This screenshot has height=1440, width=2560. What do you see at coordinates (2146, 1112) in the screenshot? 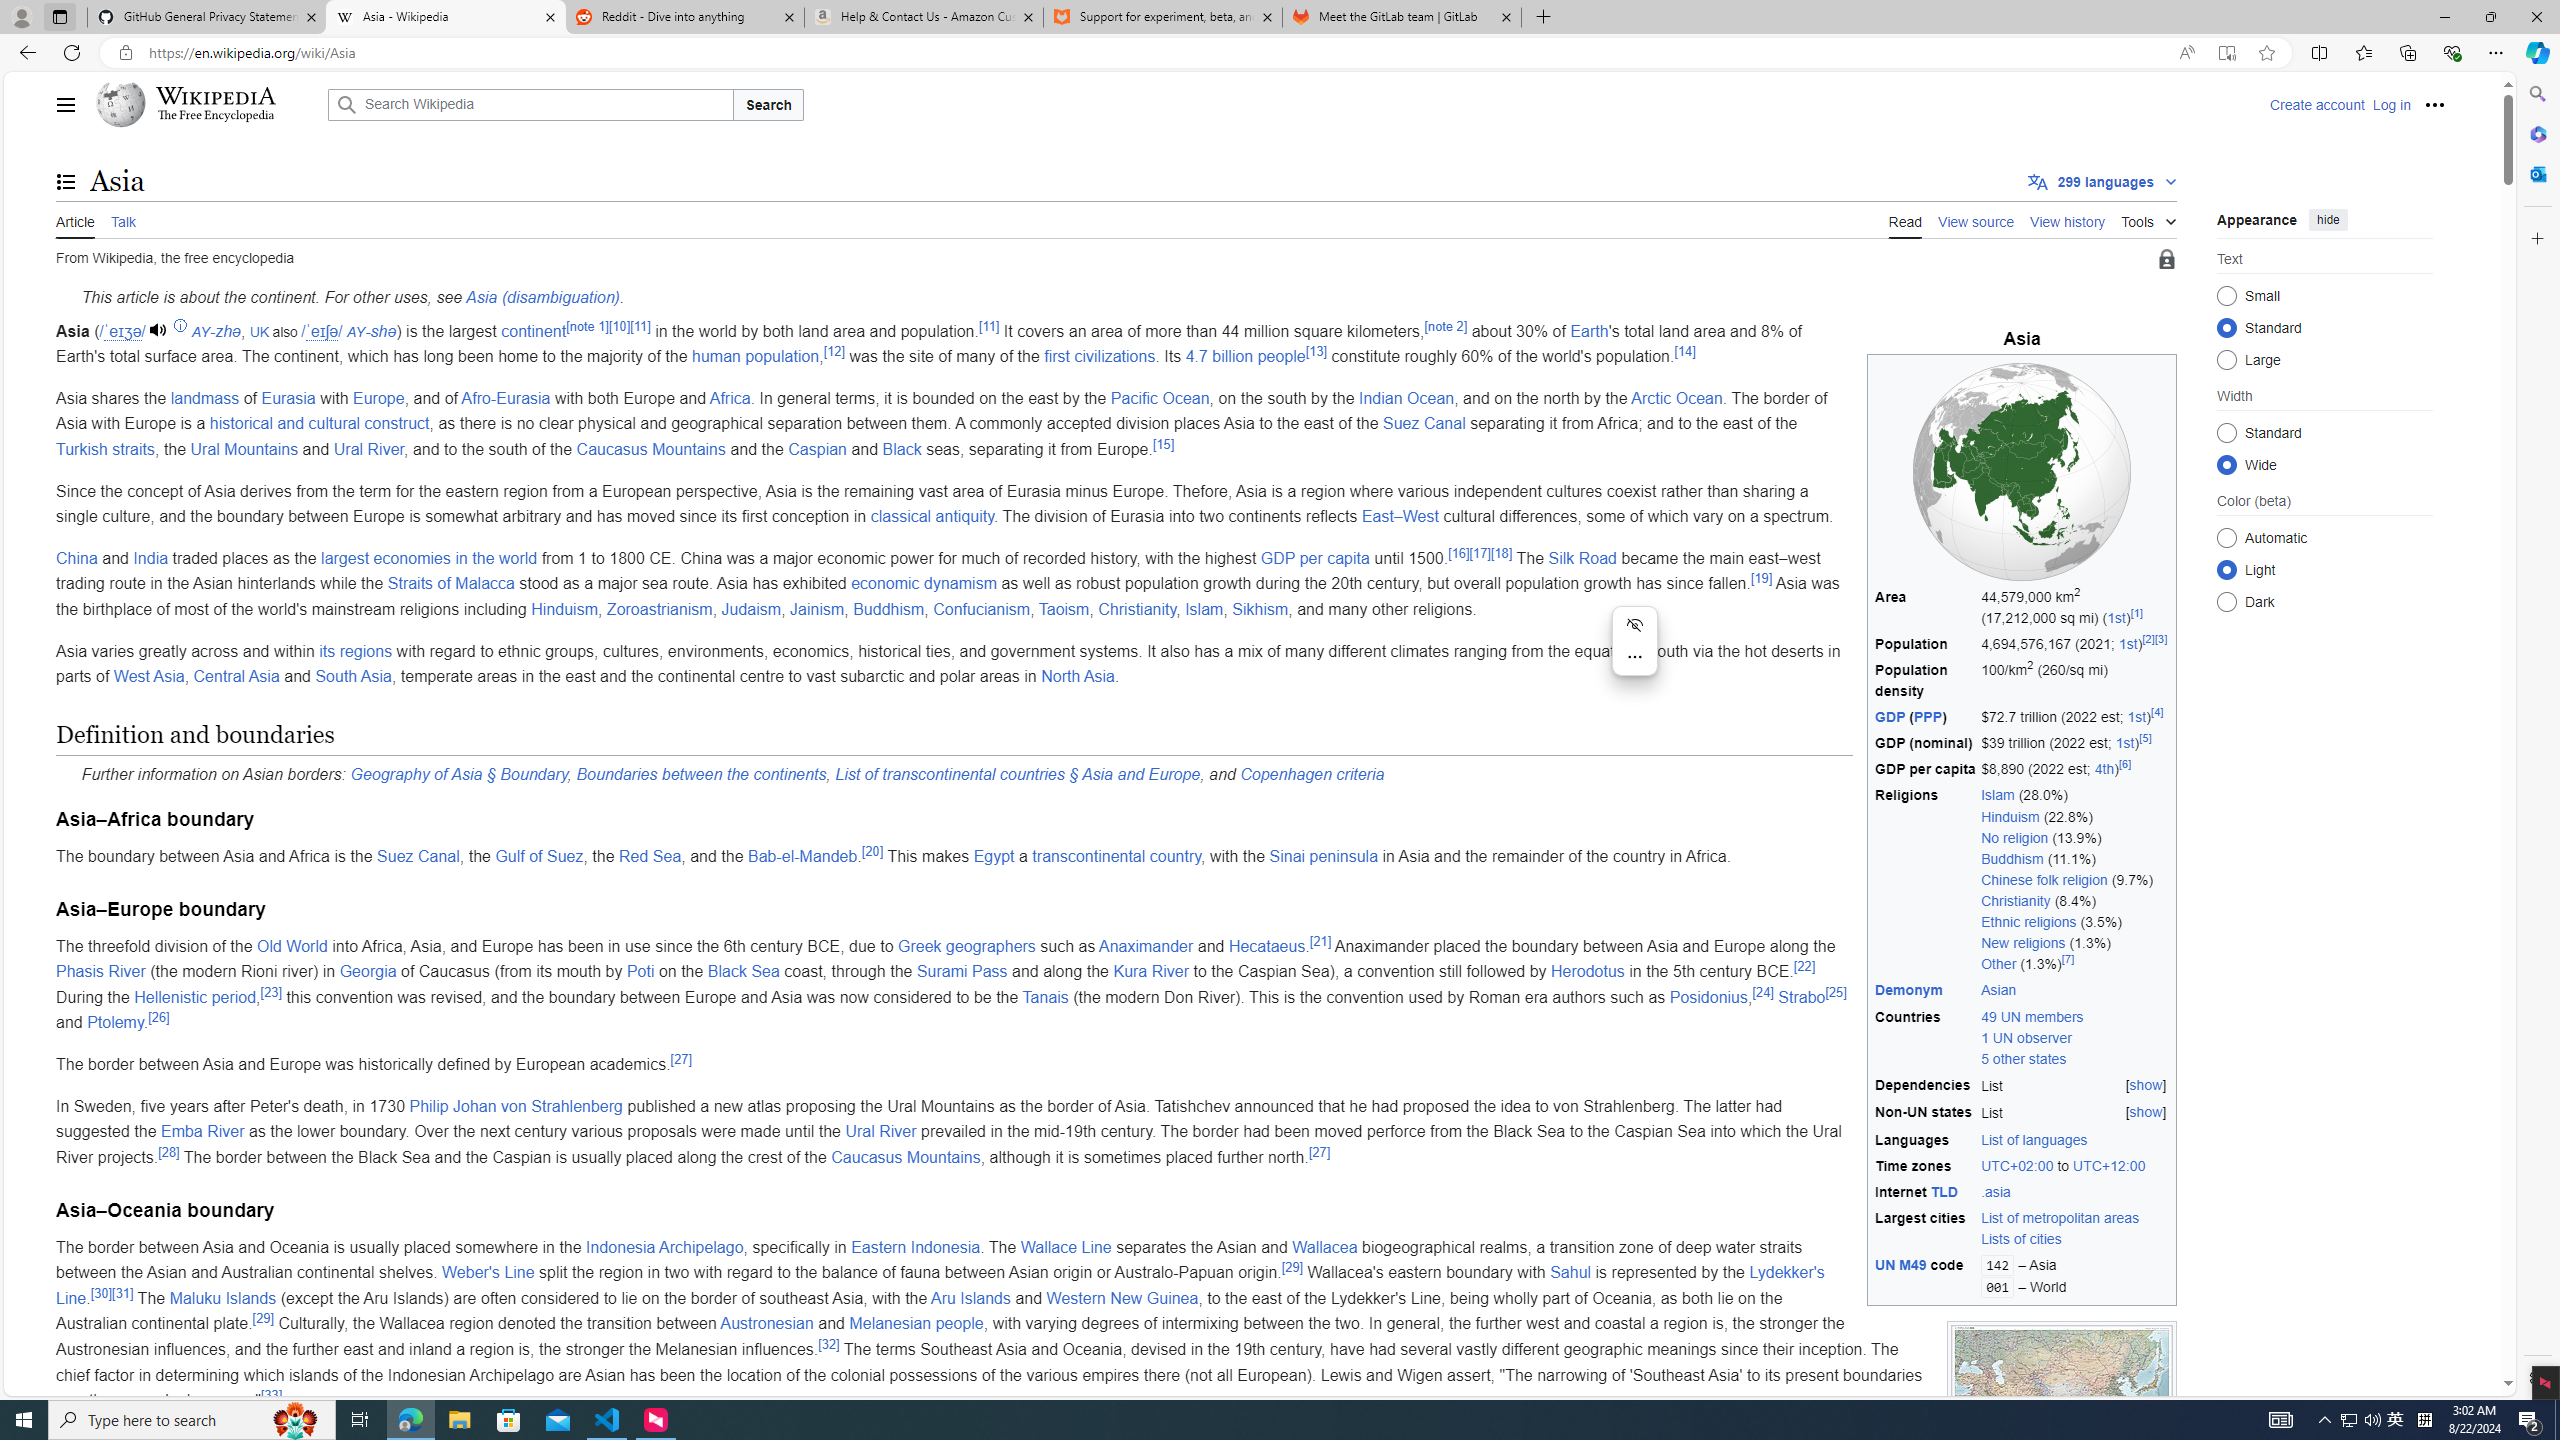
I see `[show]` at bounding box center [2146, 1112].